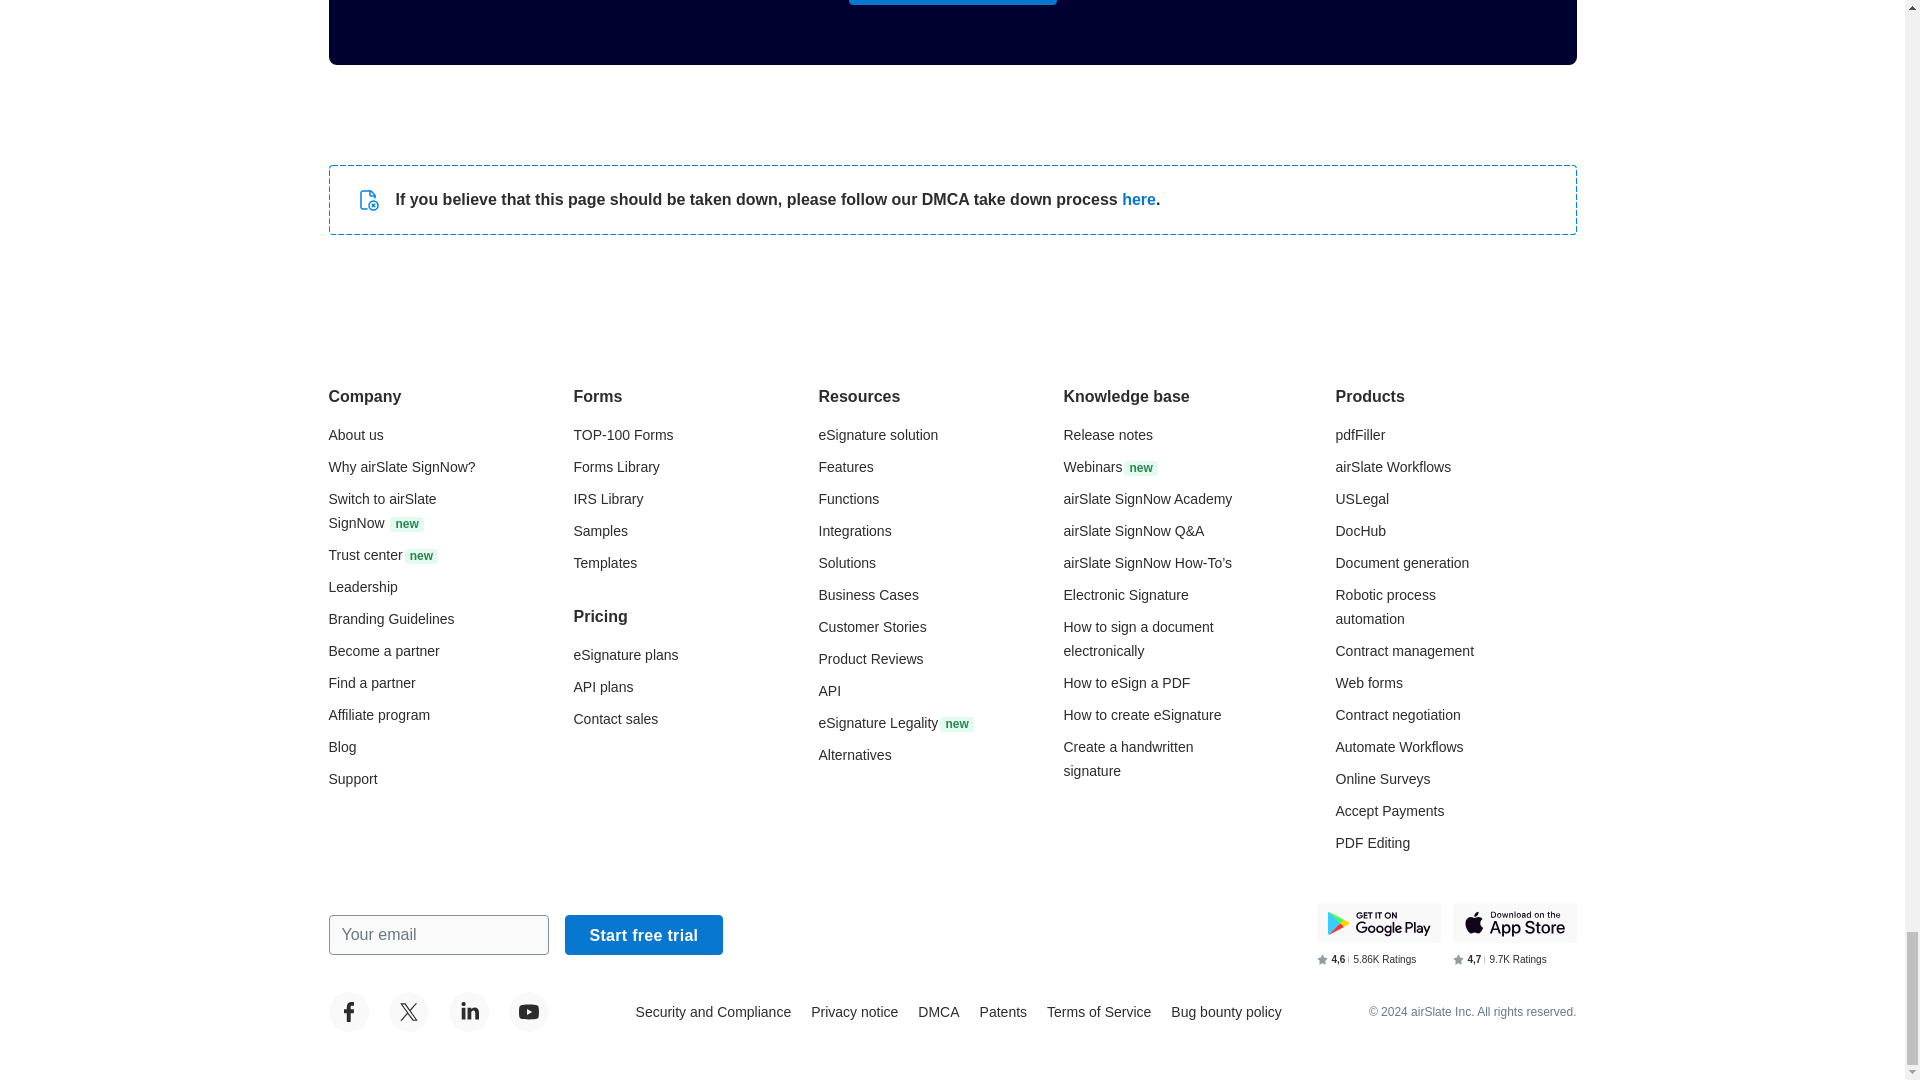  Describe the element at coordinates (624, 434) in the screenshot. I see `Go to the top 100 forms page` at that location.